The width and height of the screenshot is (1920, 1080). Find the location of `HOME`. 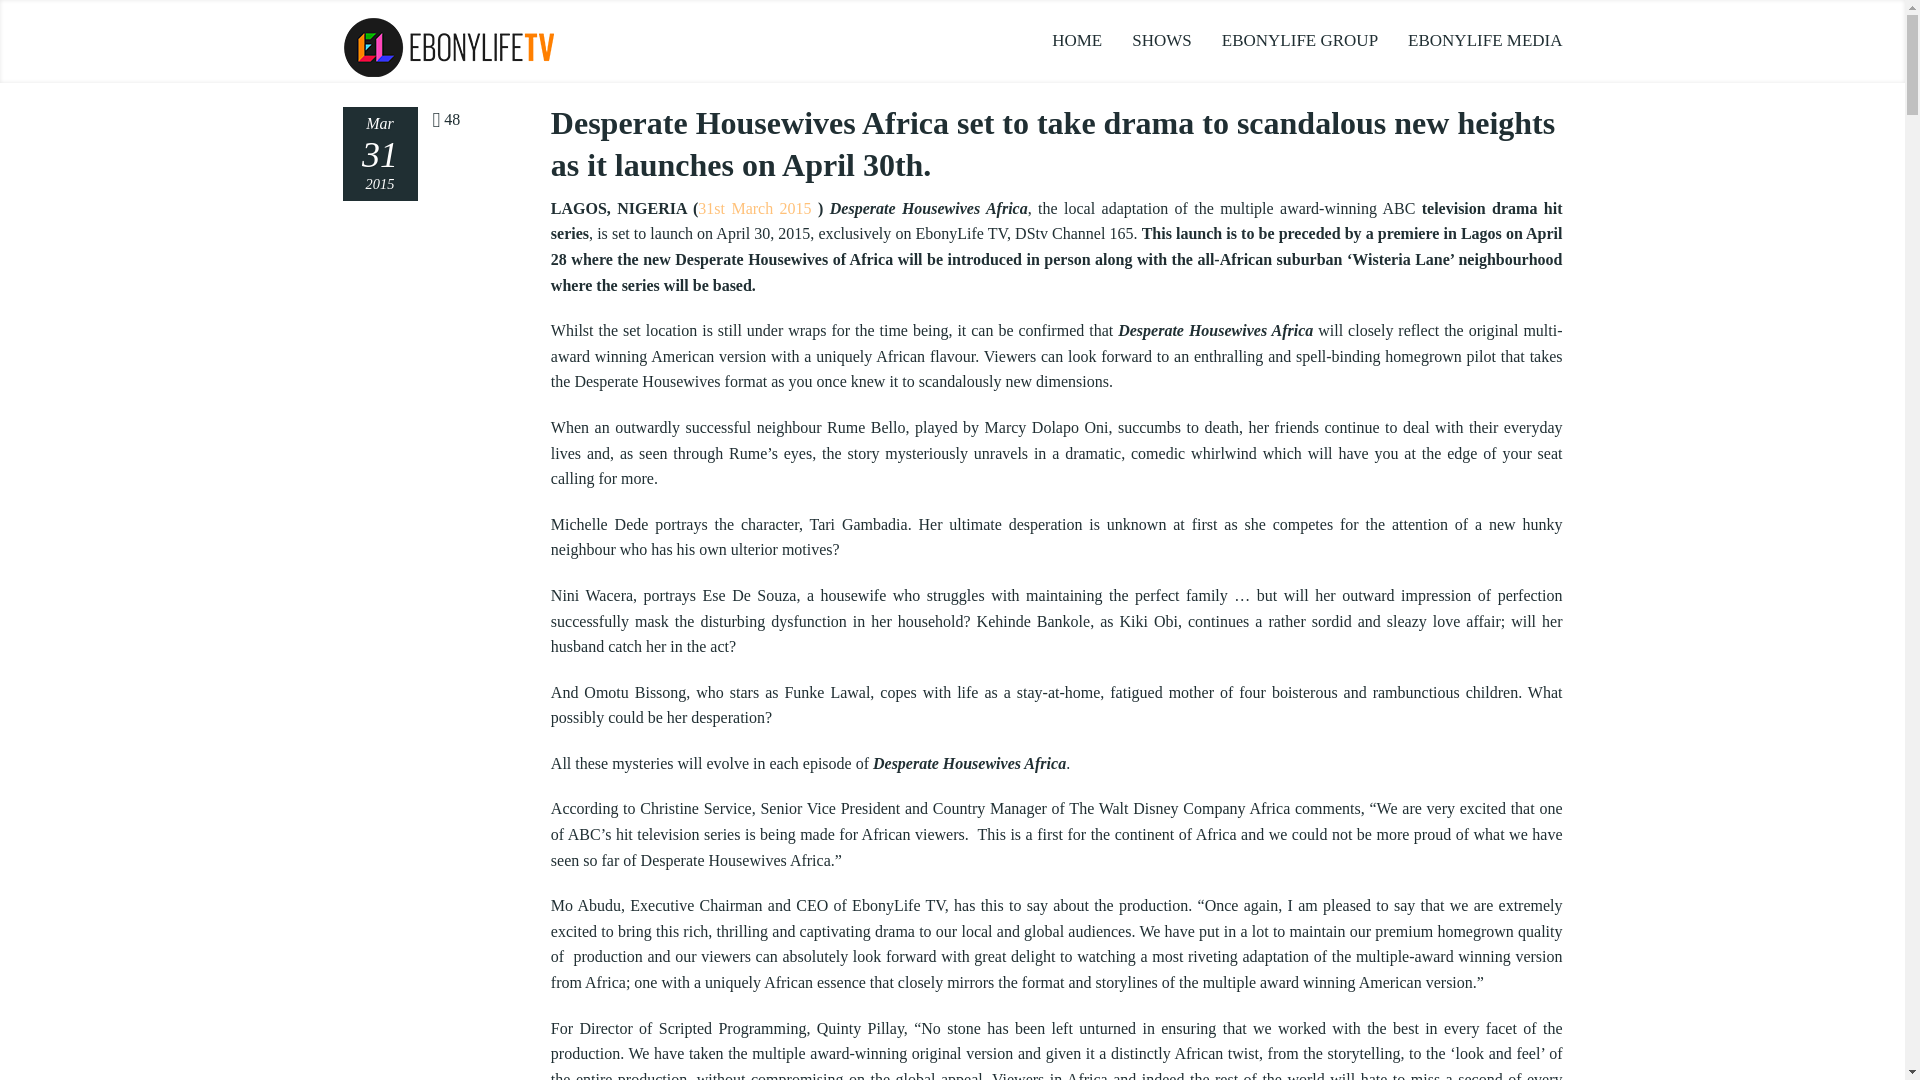

HOME is located at coordinates (1076, 40).